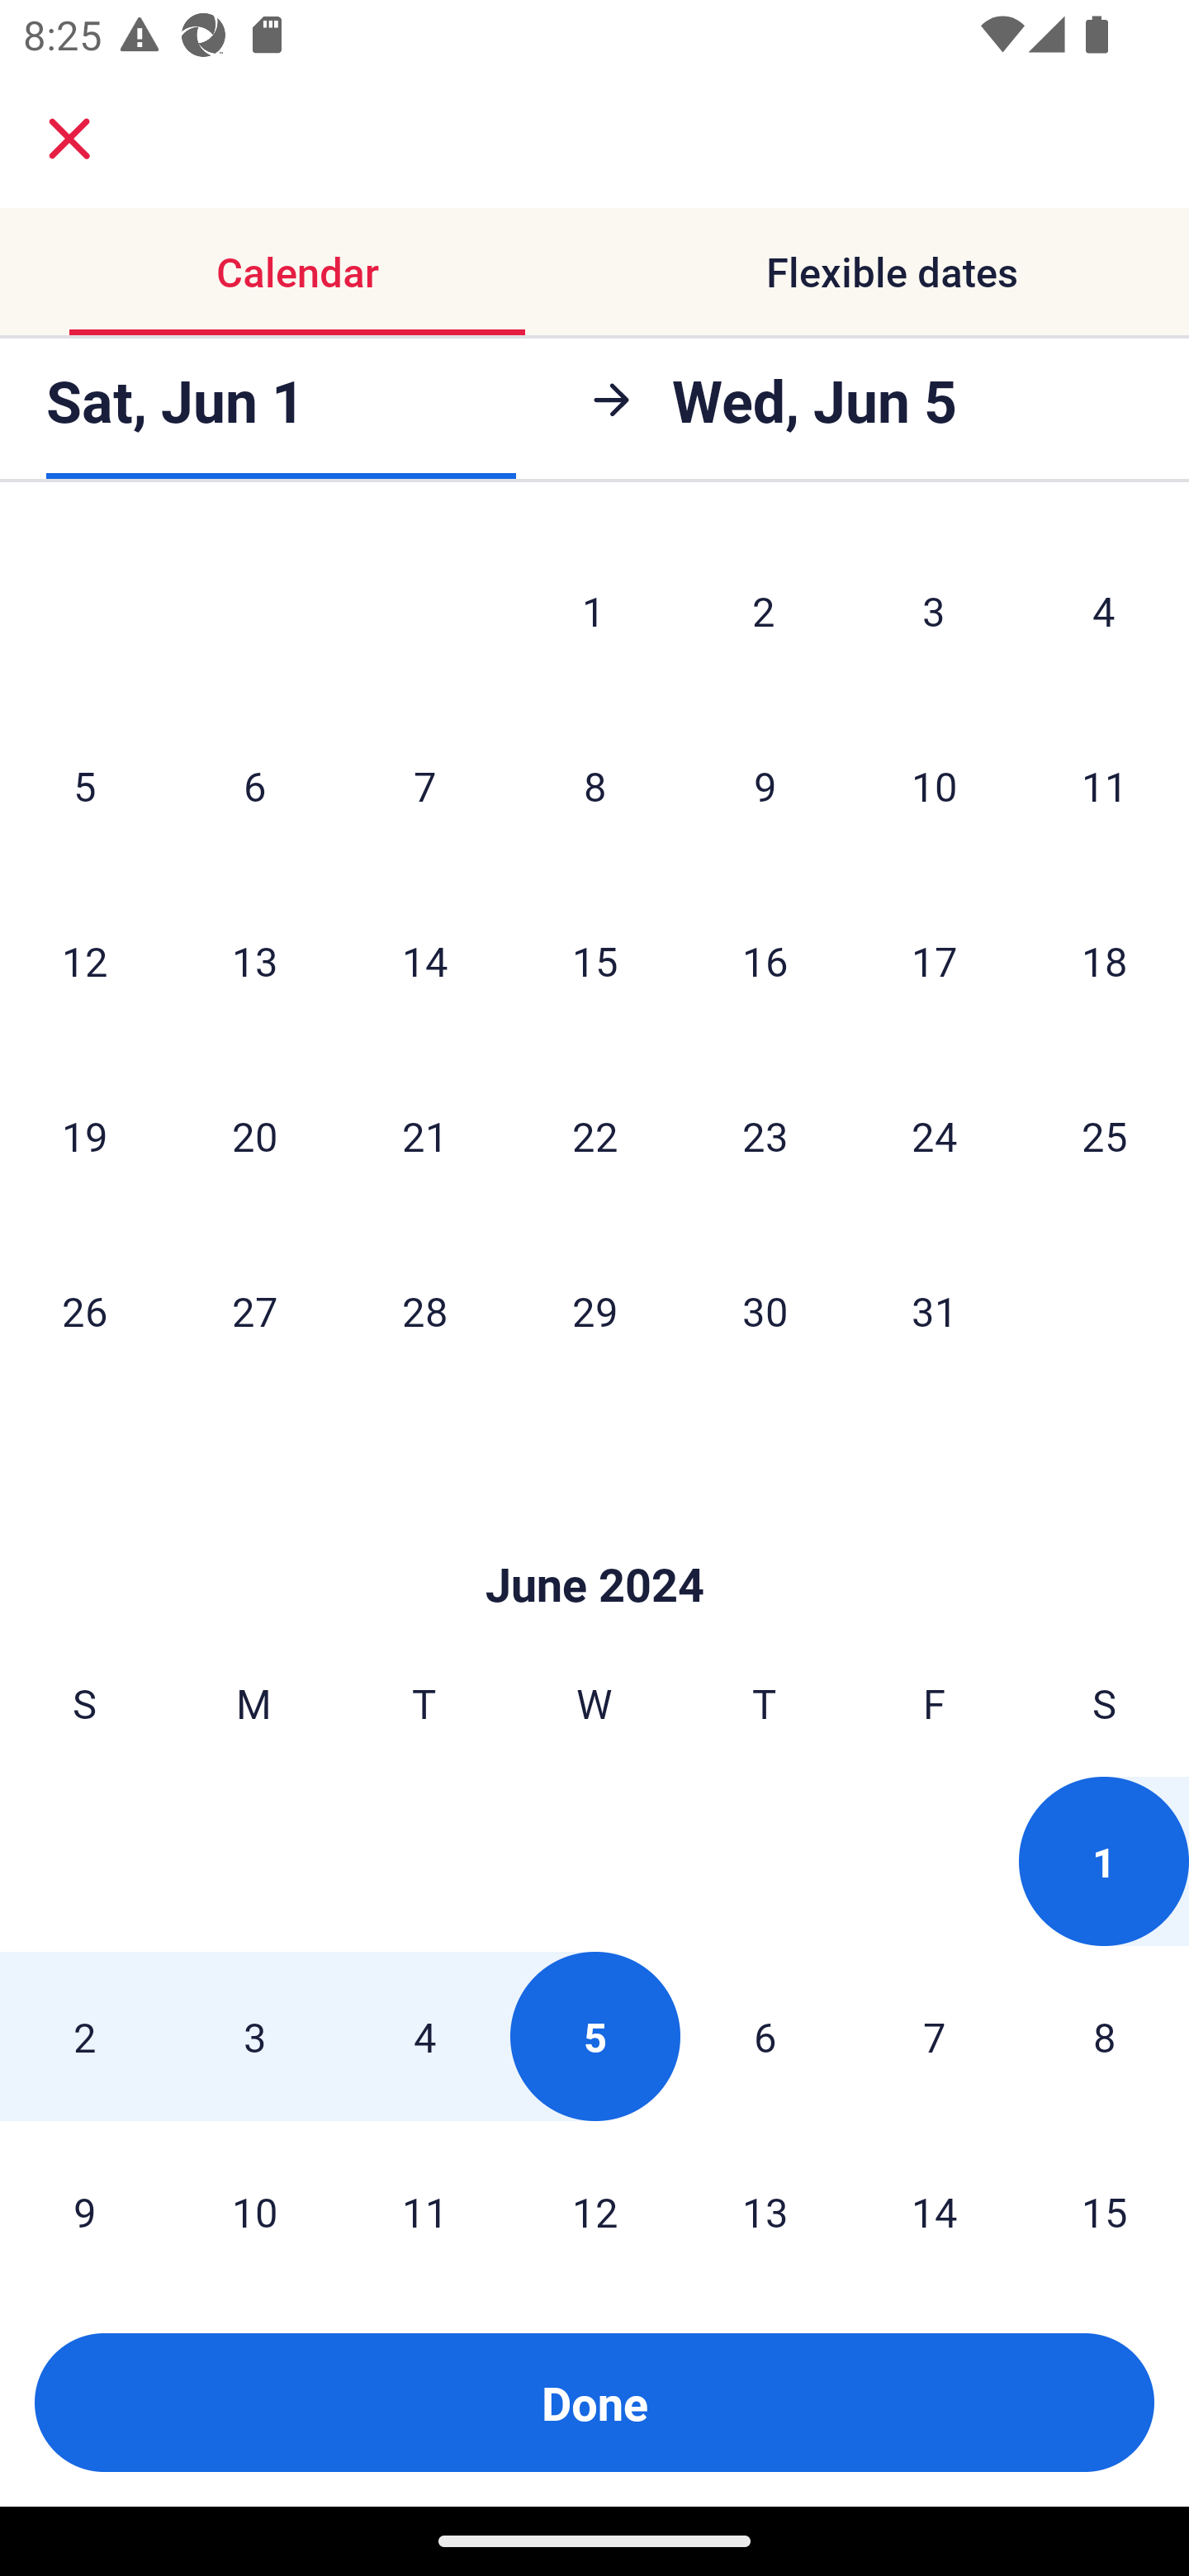 The image size is (1189, 2576). I want to click on Done, so click(594, 2403).